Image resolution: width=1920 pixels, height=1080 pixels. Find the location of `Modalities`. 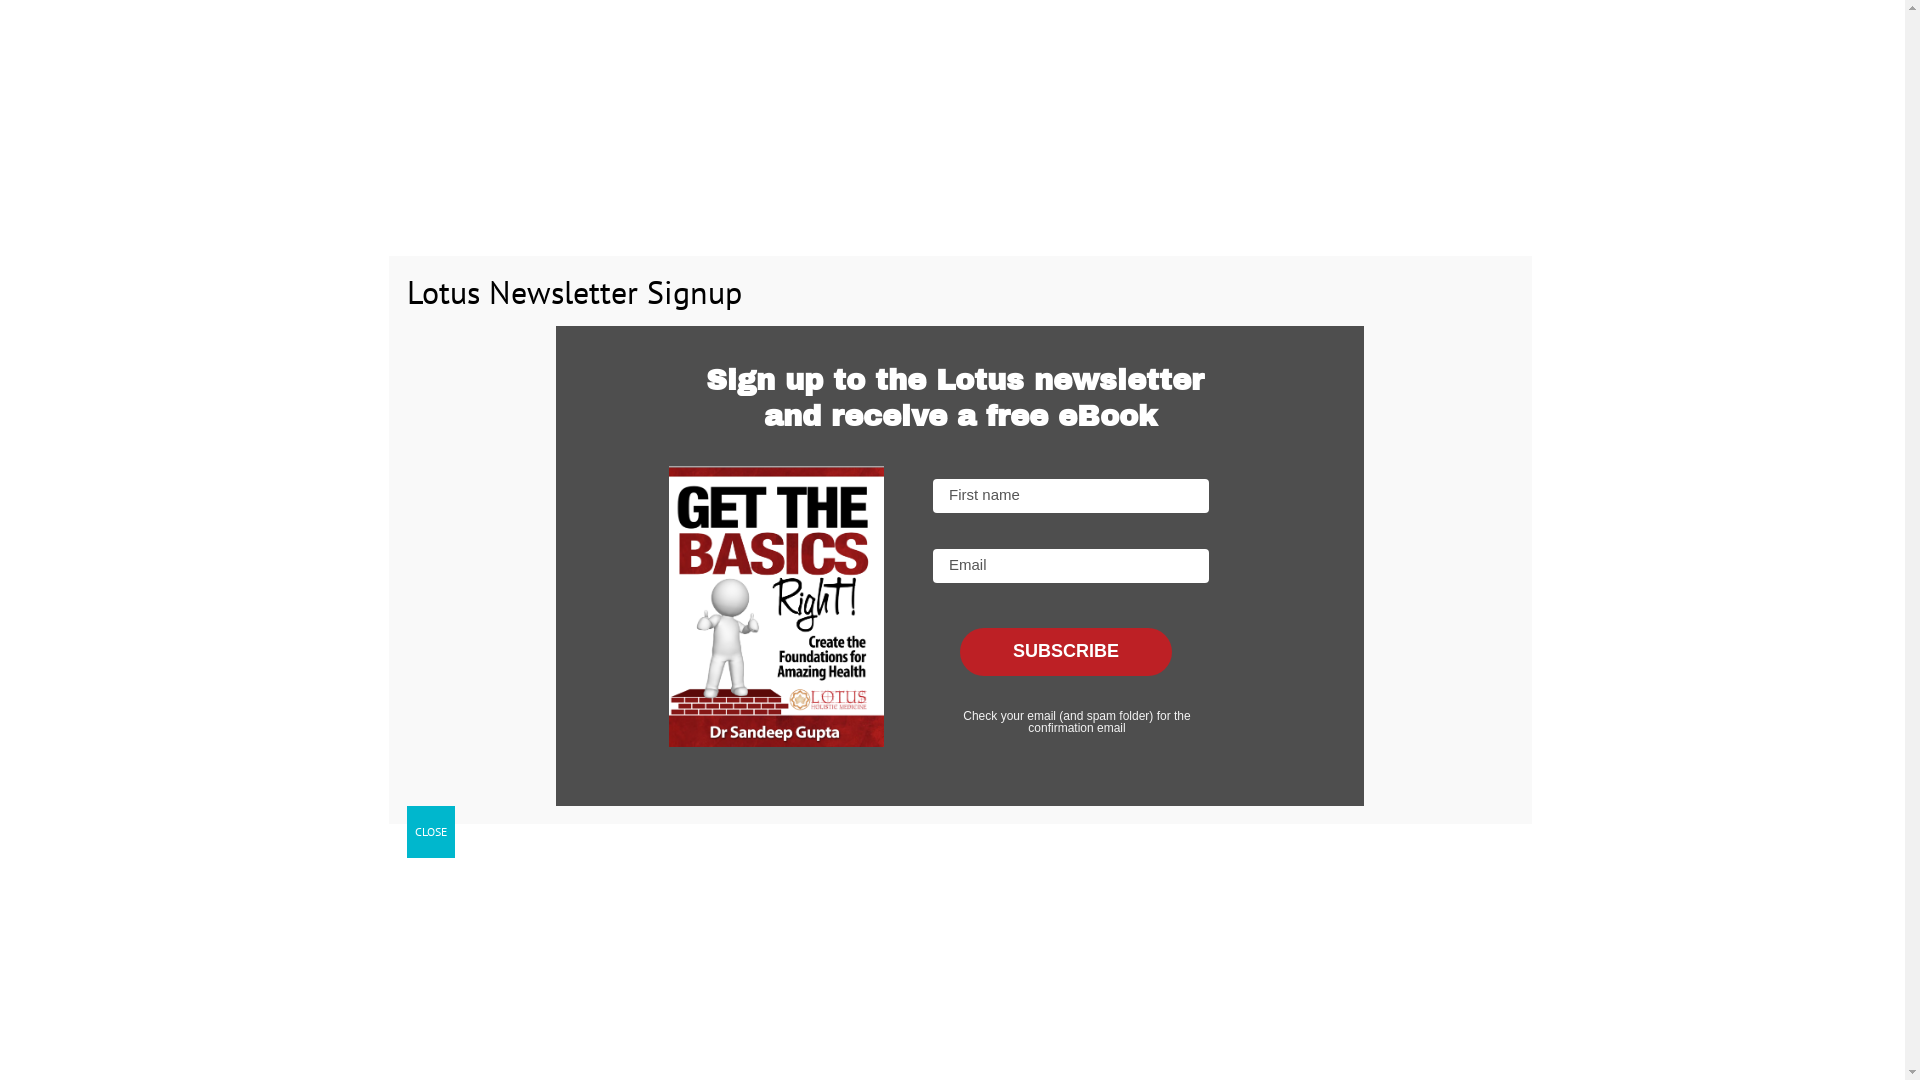

Modalities is located at coordinates (1173, 90).